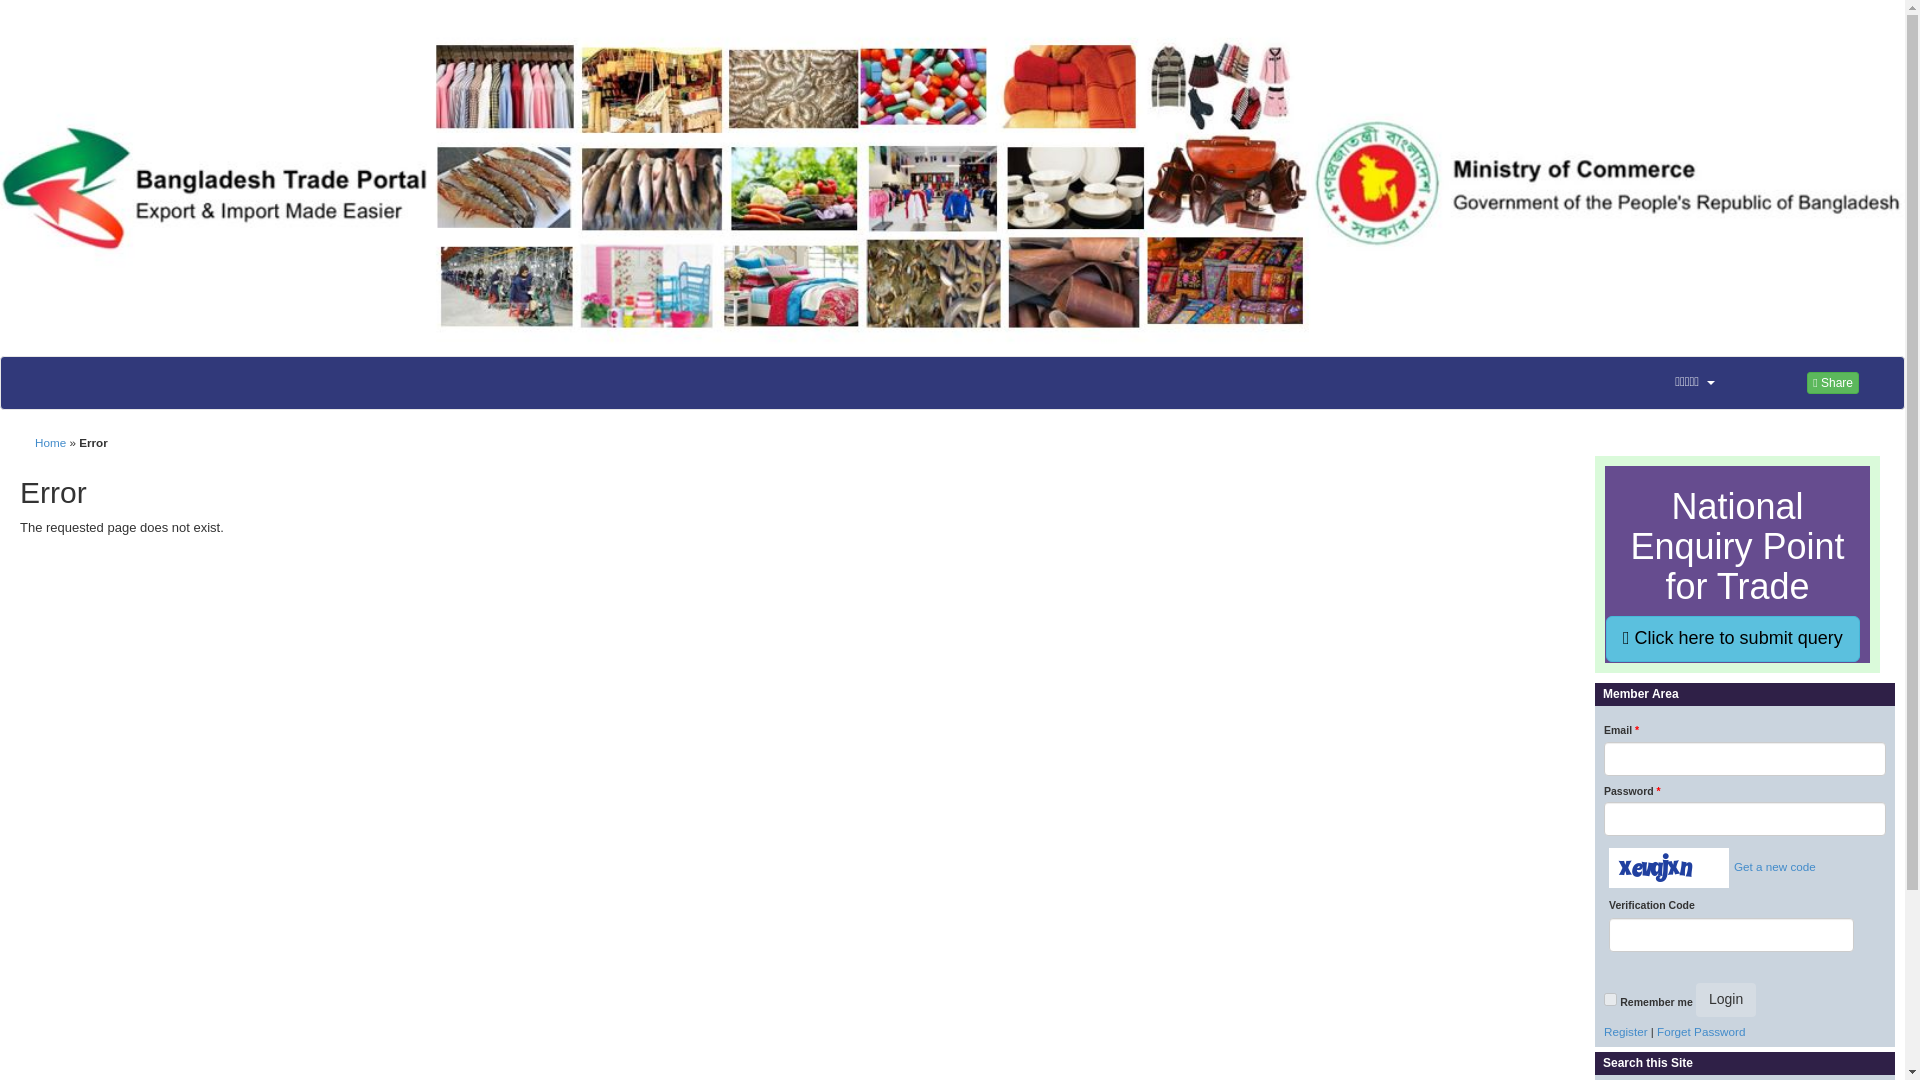 Image resolution: width=1920 pixels, height=1080 pixels. Describe the element at coordinates (1625, 1030) in the screenshot. I see `Register` at that location.